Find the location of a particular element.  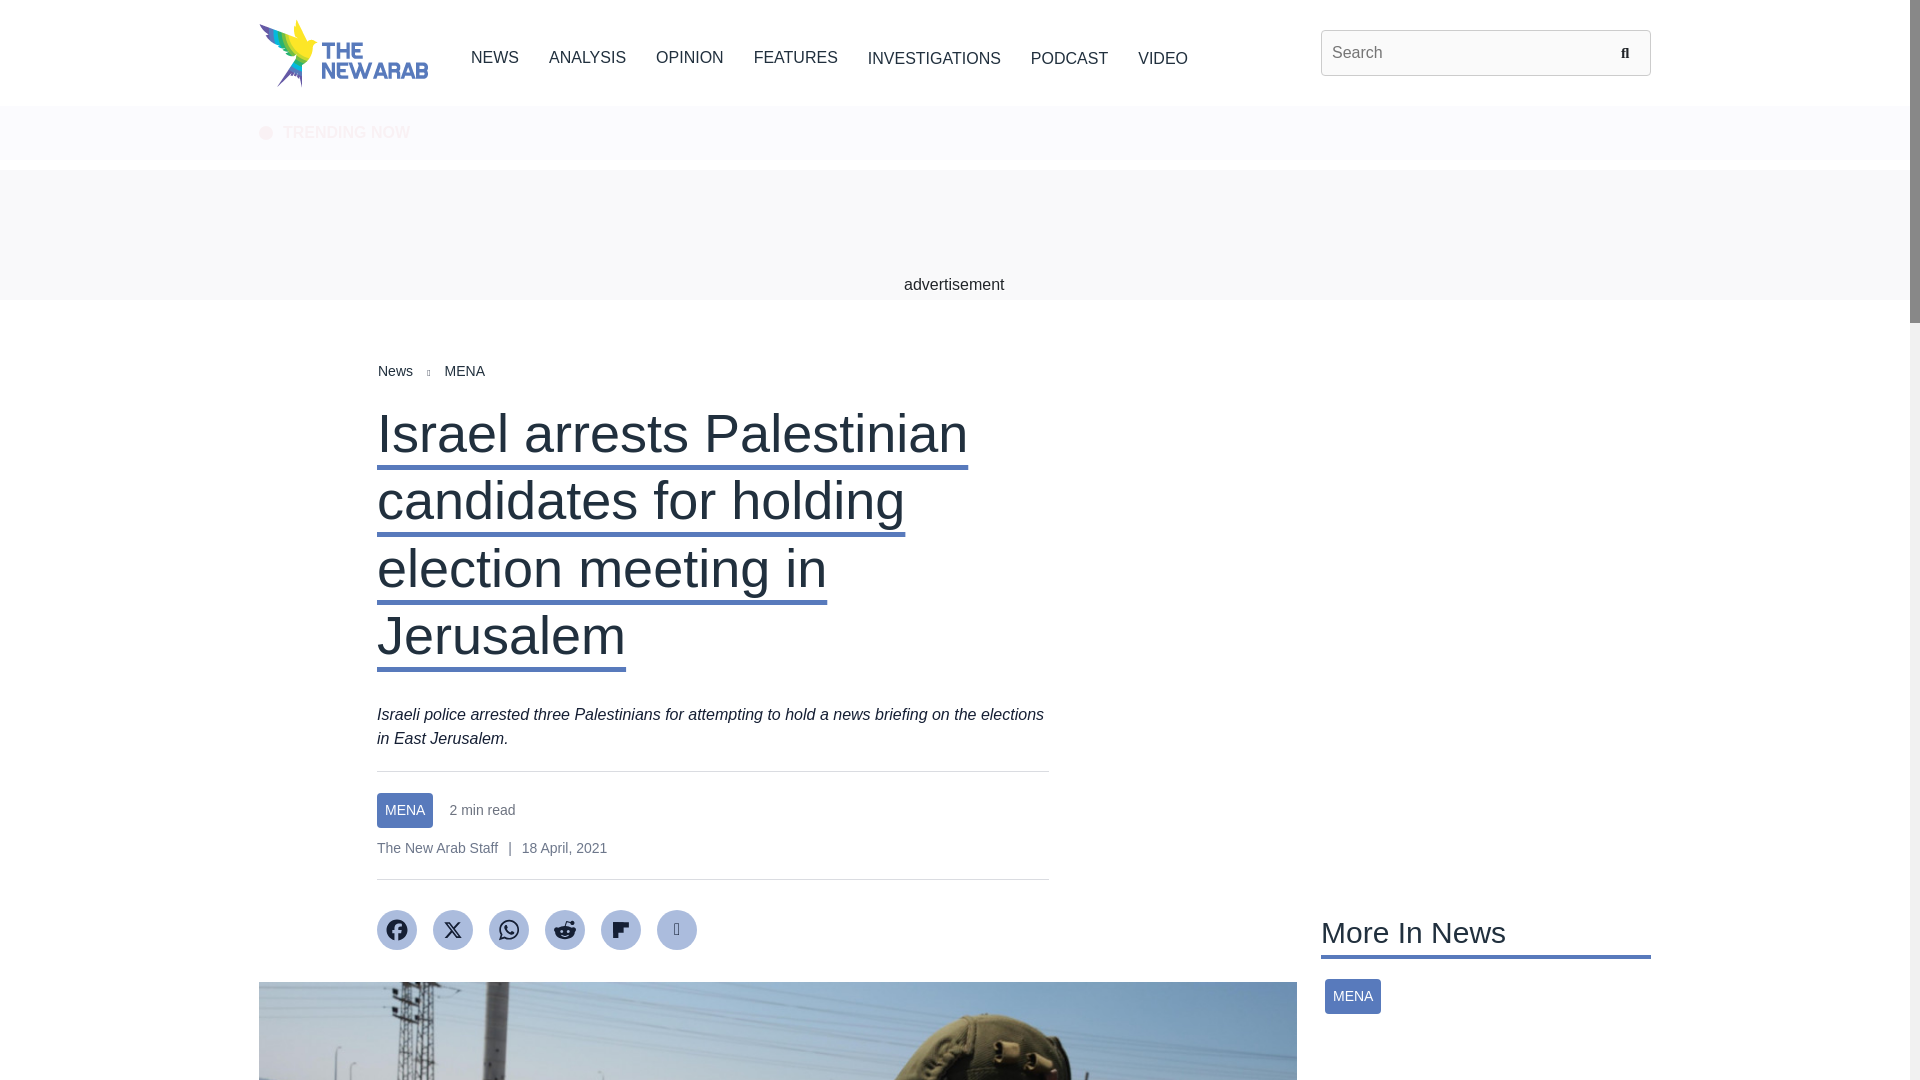

Search is located at coordinates (1628, 52).